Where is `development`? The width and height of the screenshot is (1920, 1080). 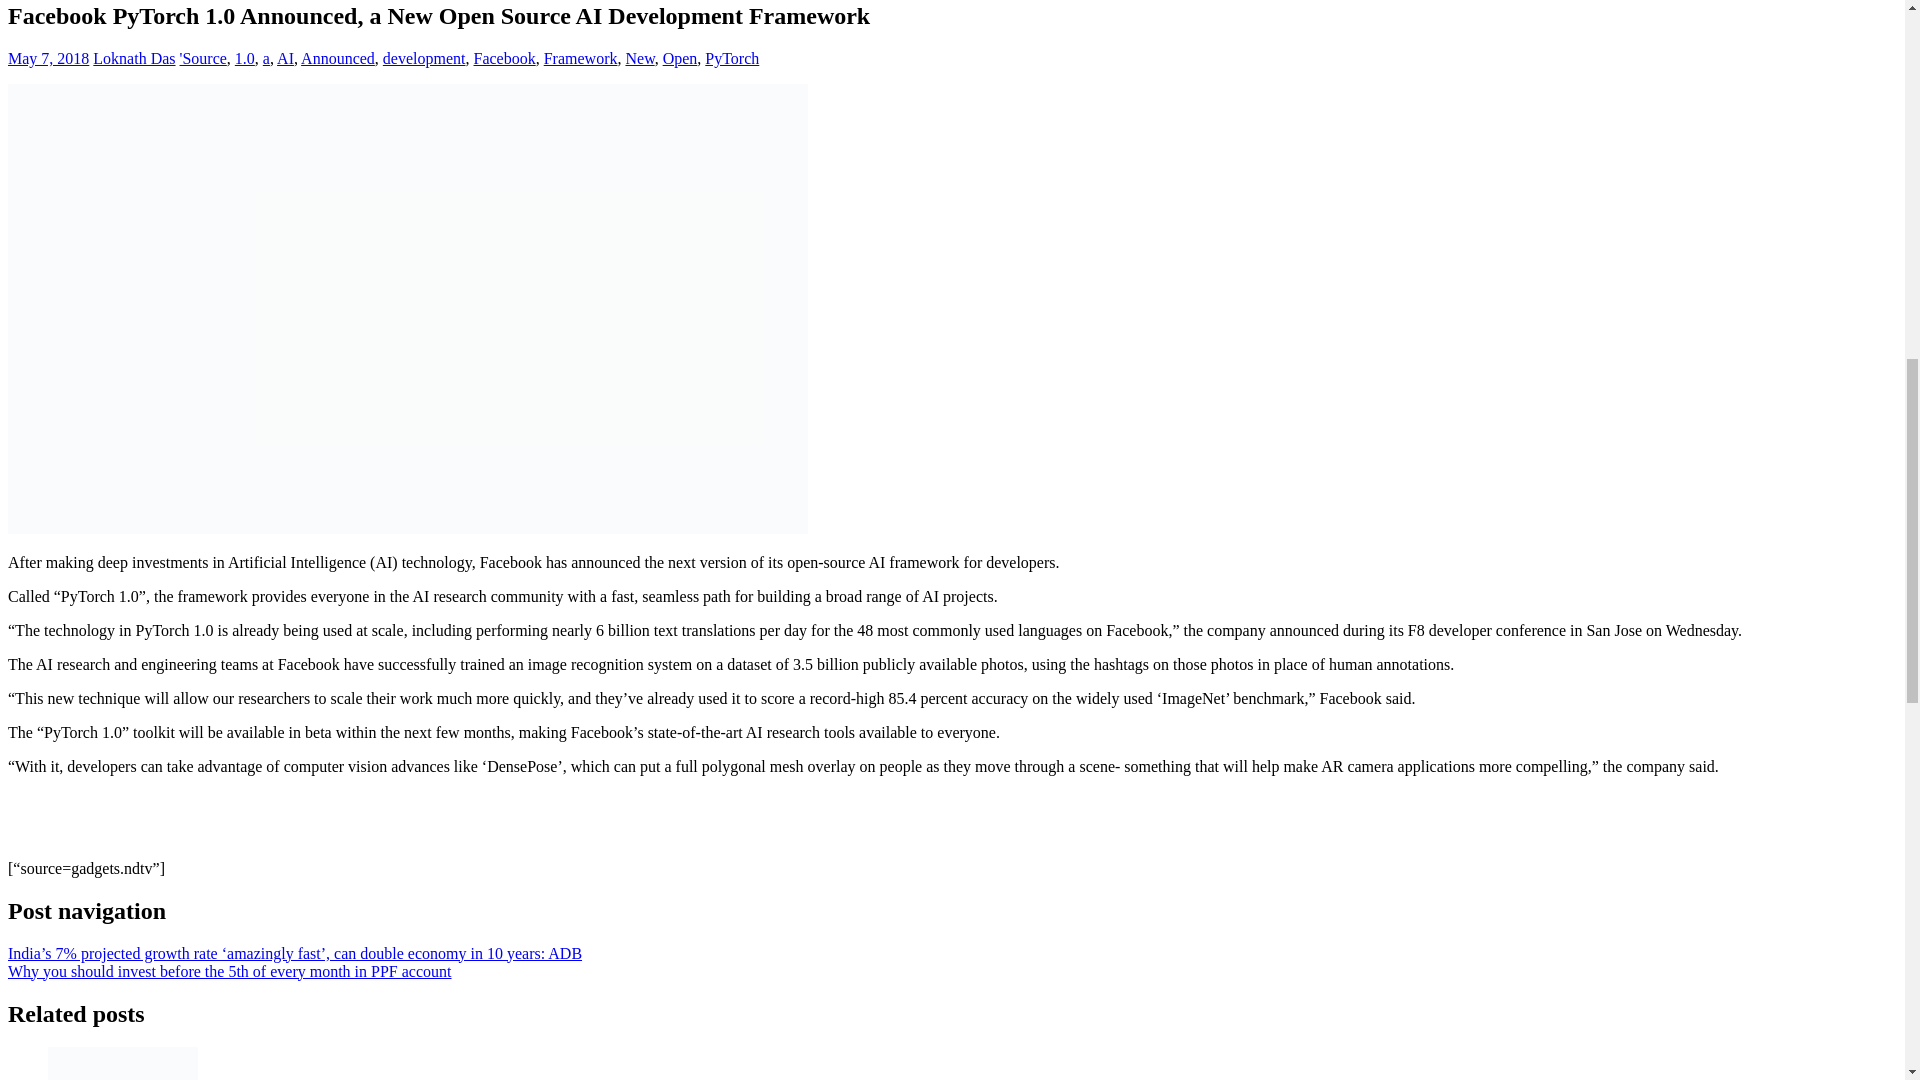 development is located at coordinates (424, 58).